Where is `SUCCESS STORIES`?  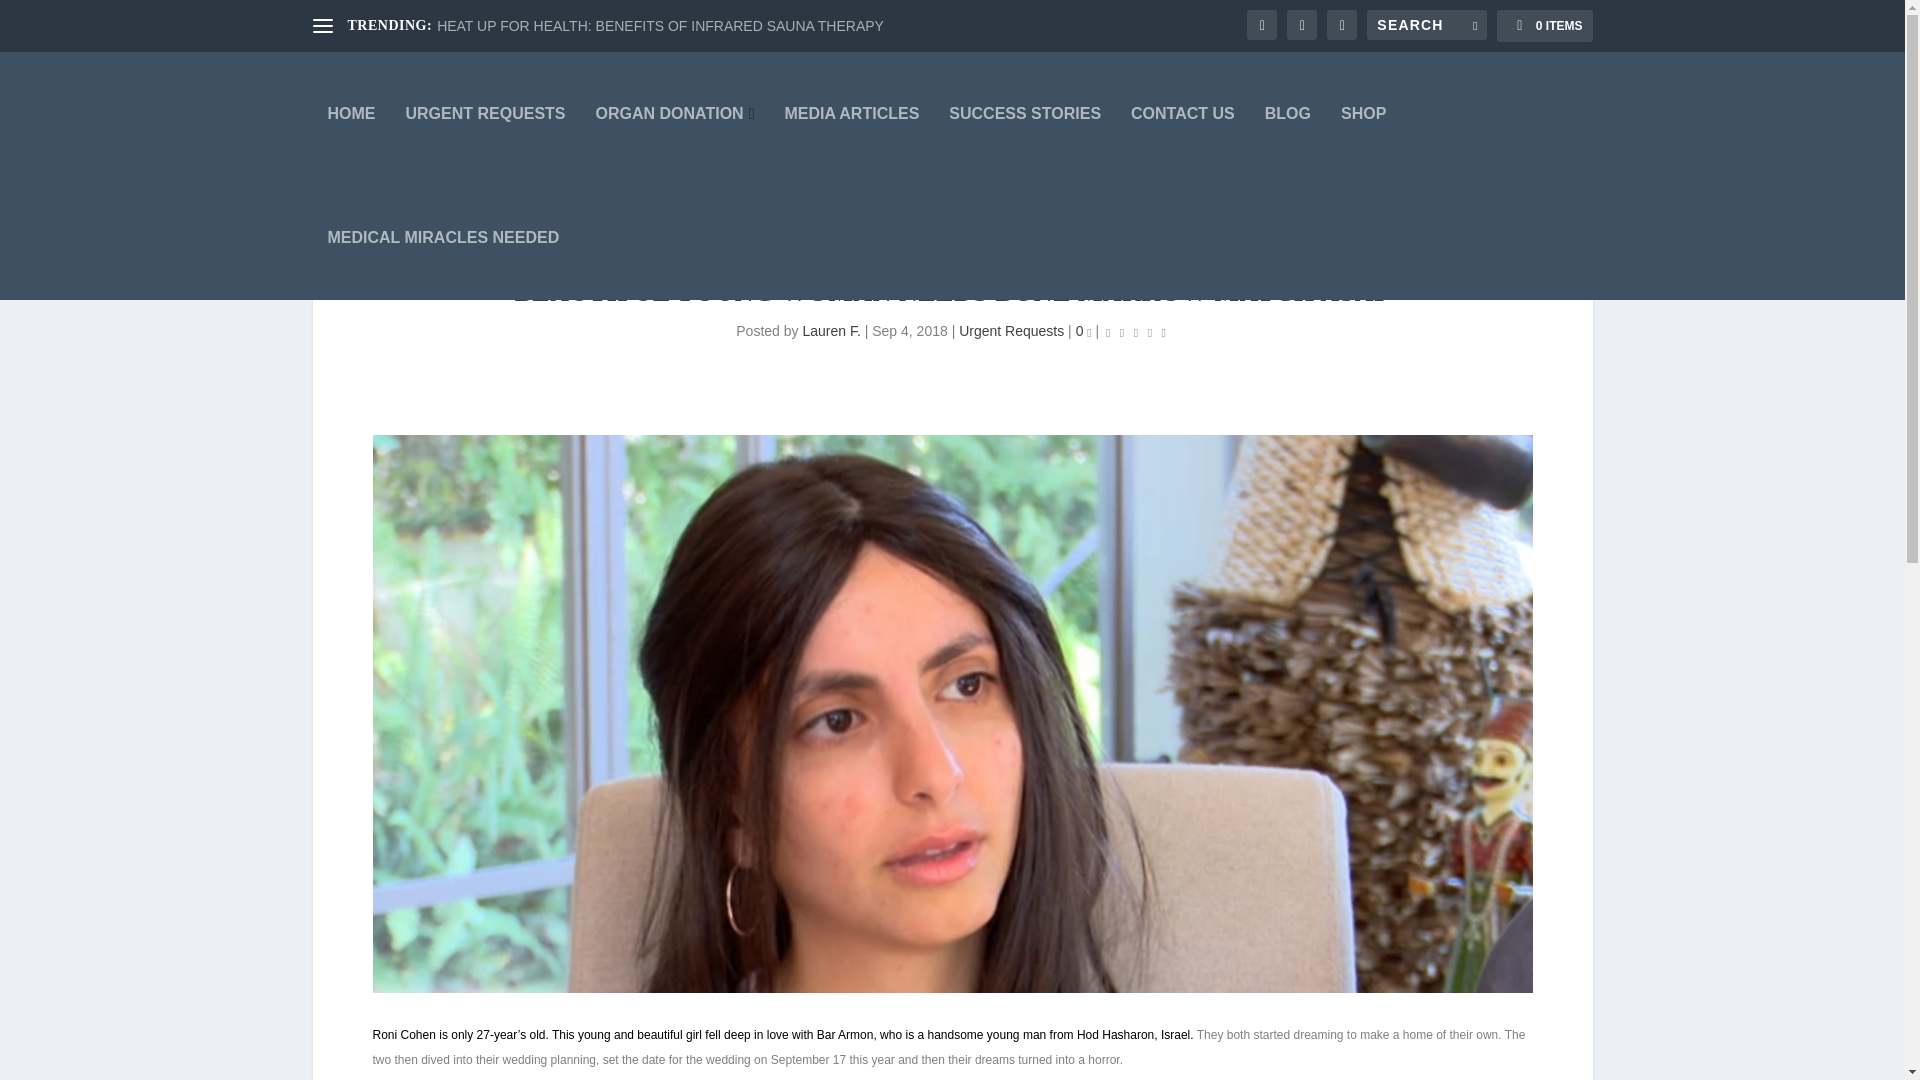 SUCCESS STORIES is located at coordinates (1024, 114).